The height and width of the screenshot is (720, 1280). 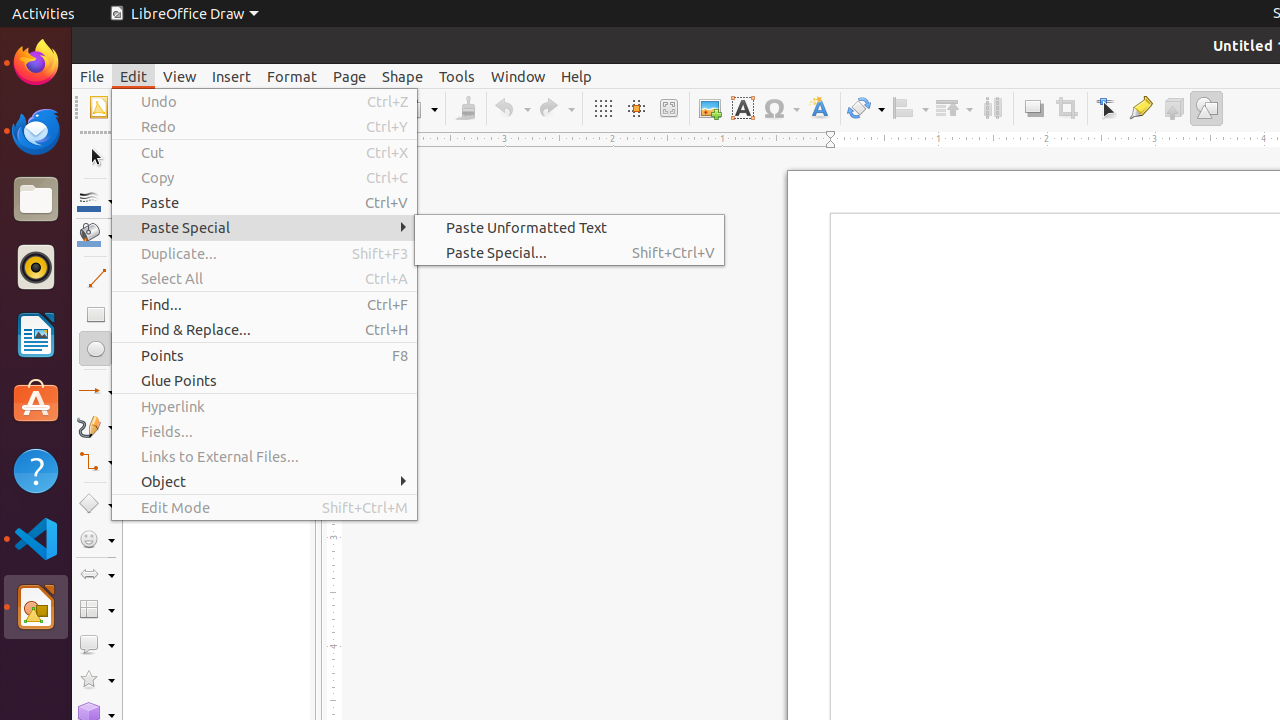 I want to click on Zoom & Pan, so click(x=668, y=108).